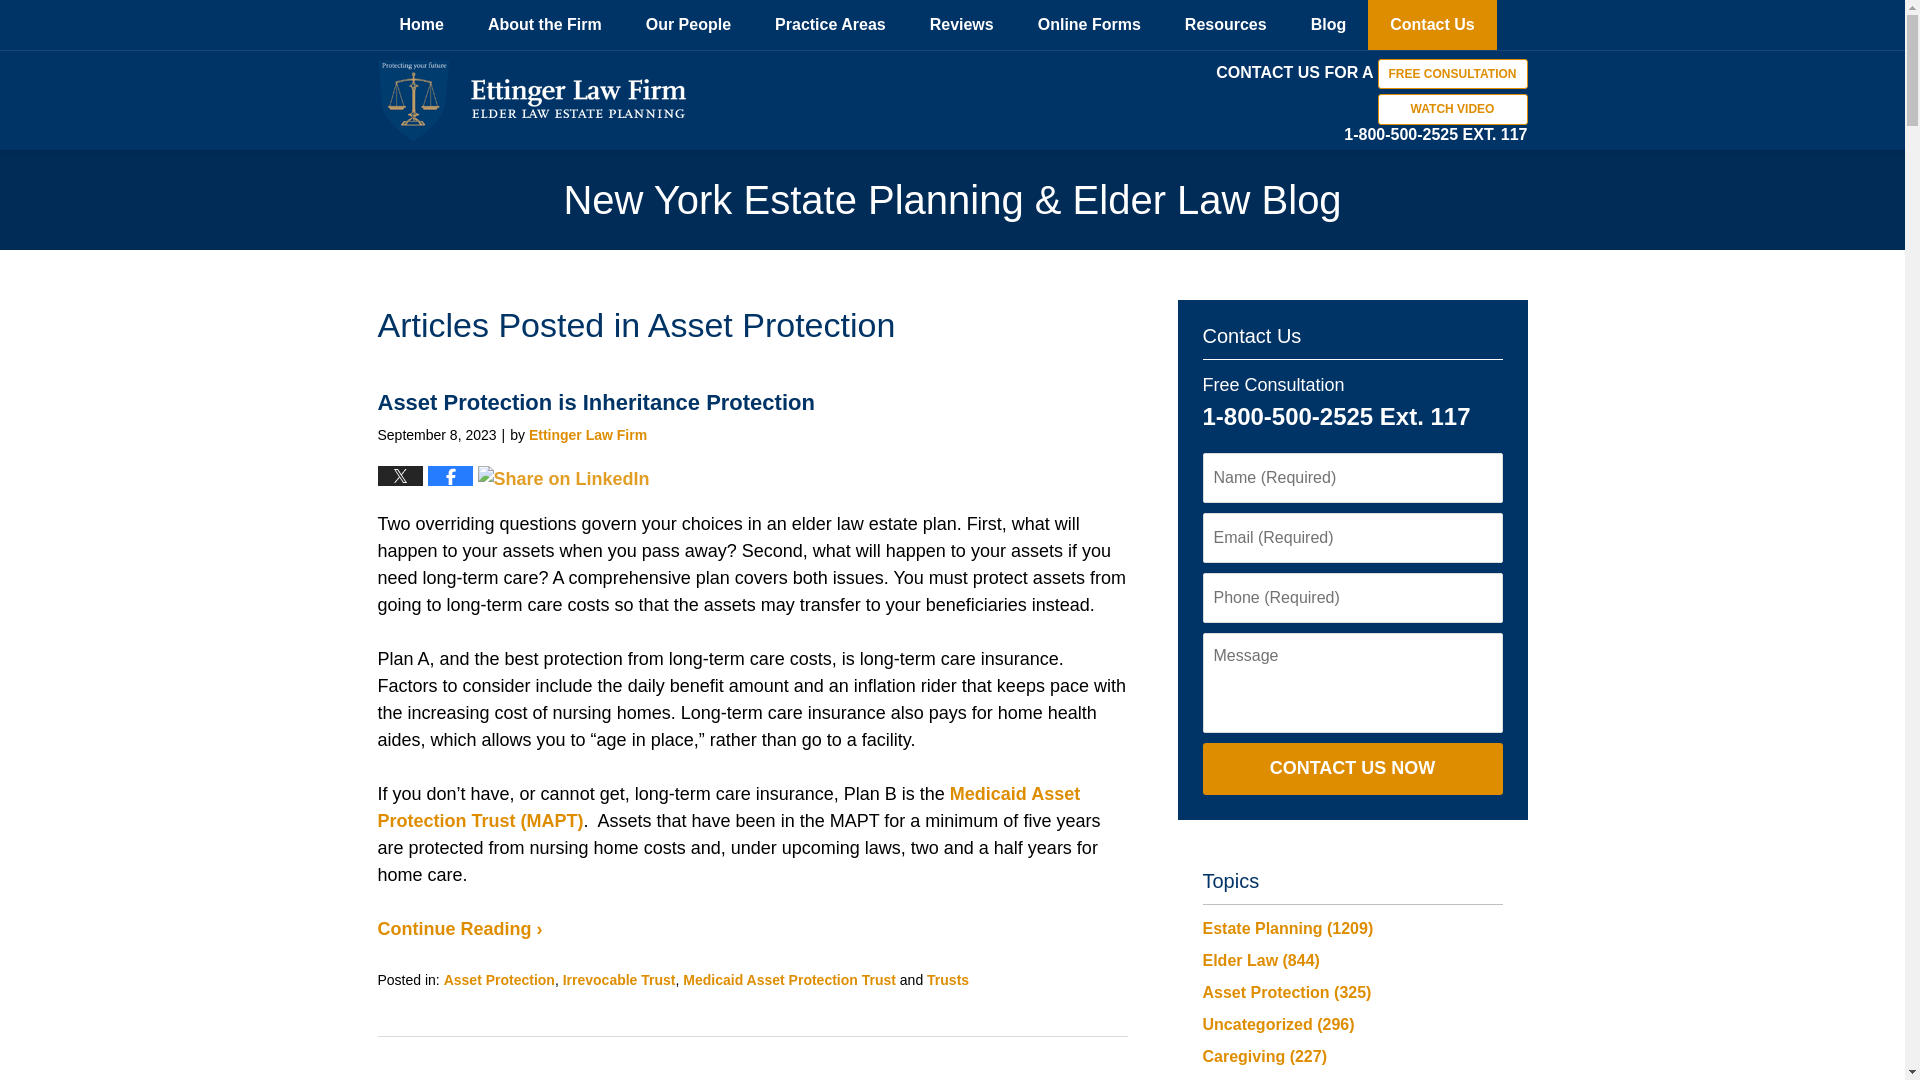 The image size is (1920, 1080). I want to click on Continue Reading Asset Protection is Inheritance Protection, so click(460, 928).